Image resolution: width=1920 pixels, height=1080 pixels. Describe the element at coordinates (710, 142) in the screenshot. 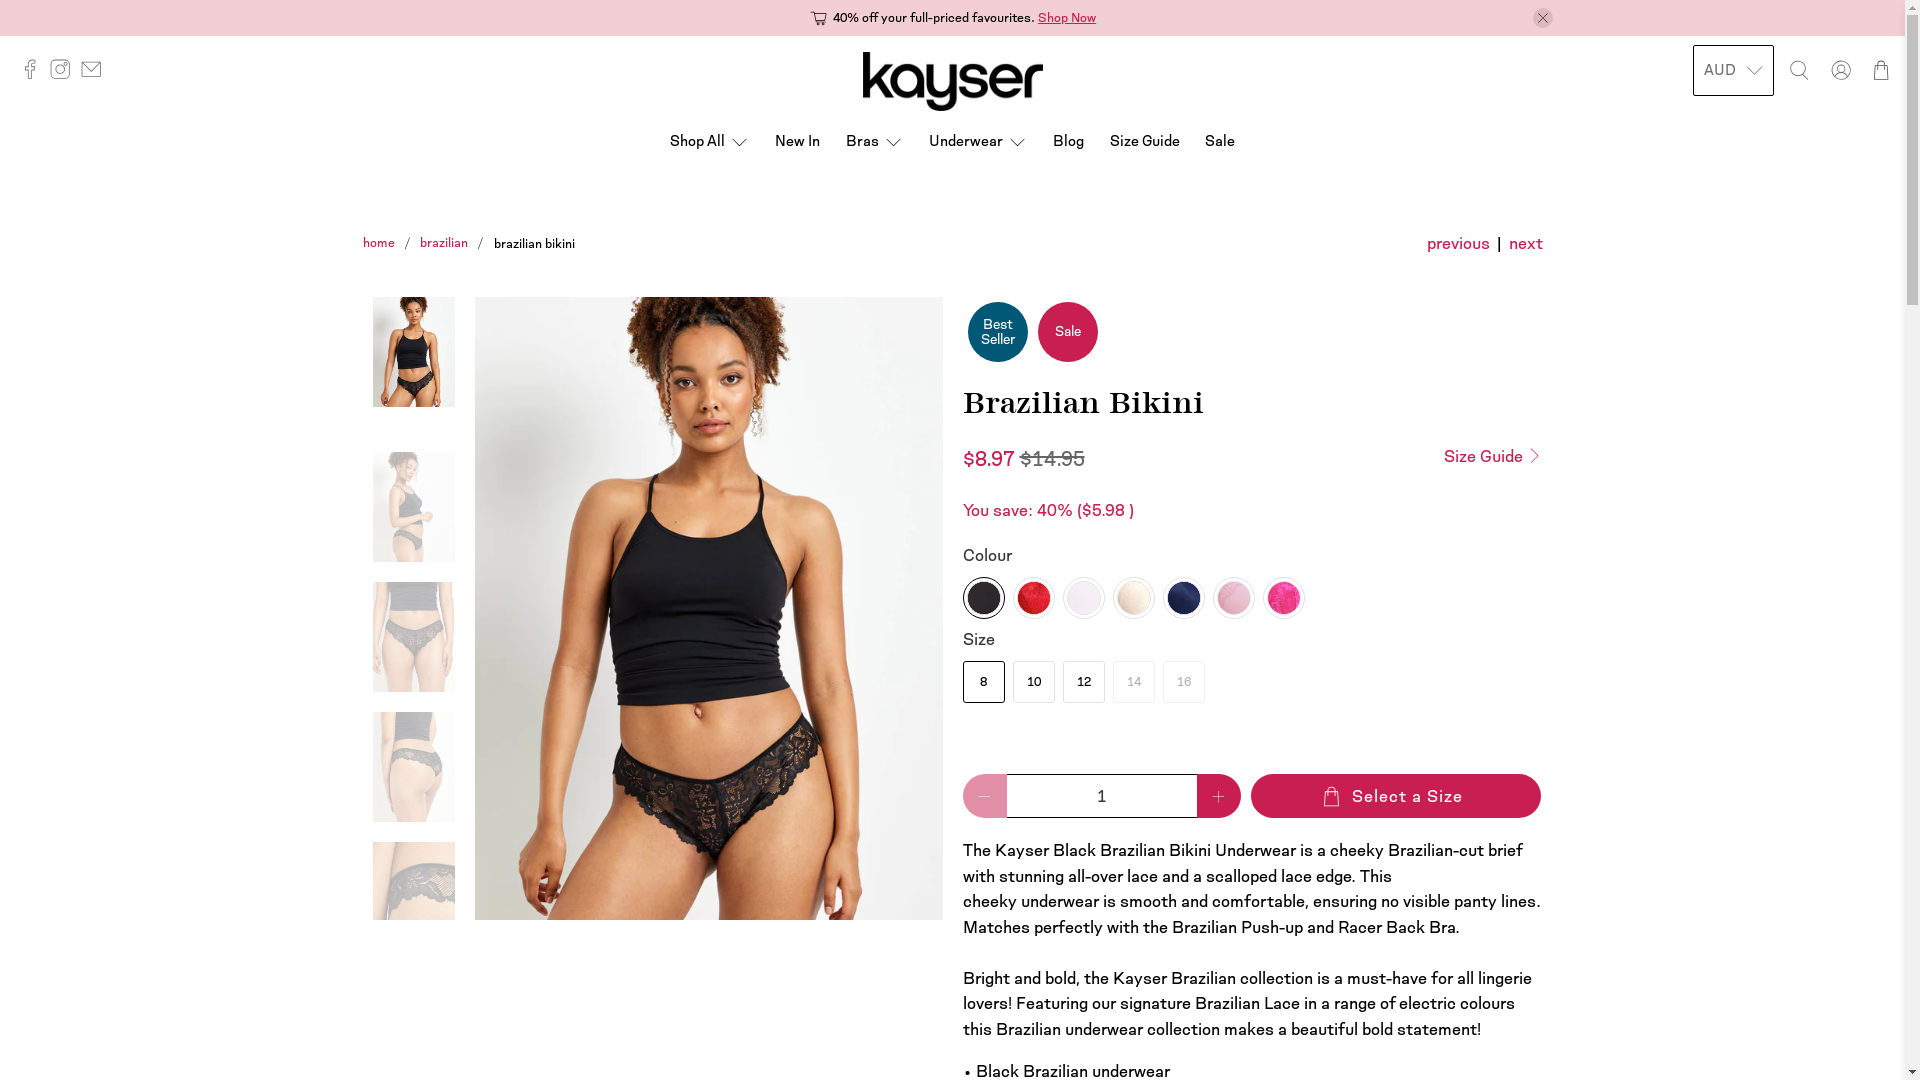

I see `Shop All` at that location.